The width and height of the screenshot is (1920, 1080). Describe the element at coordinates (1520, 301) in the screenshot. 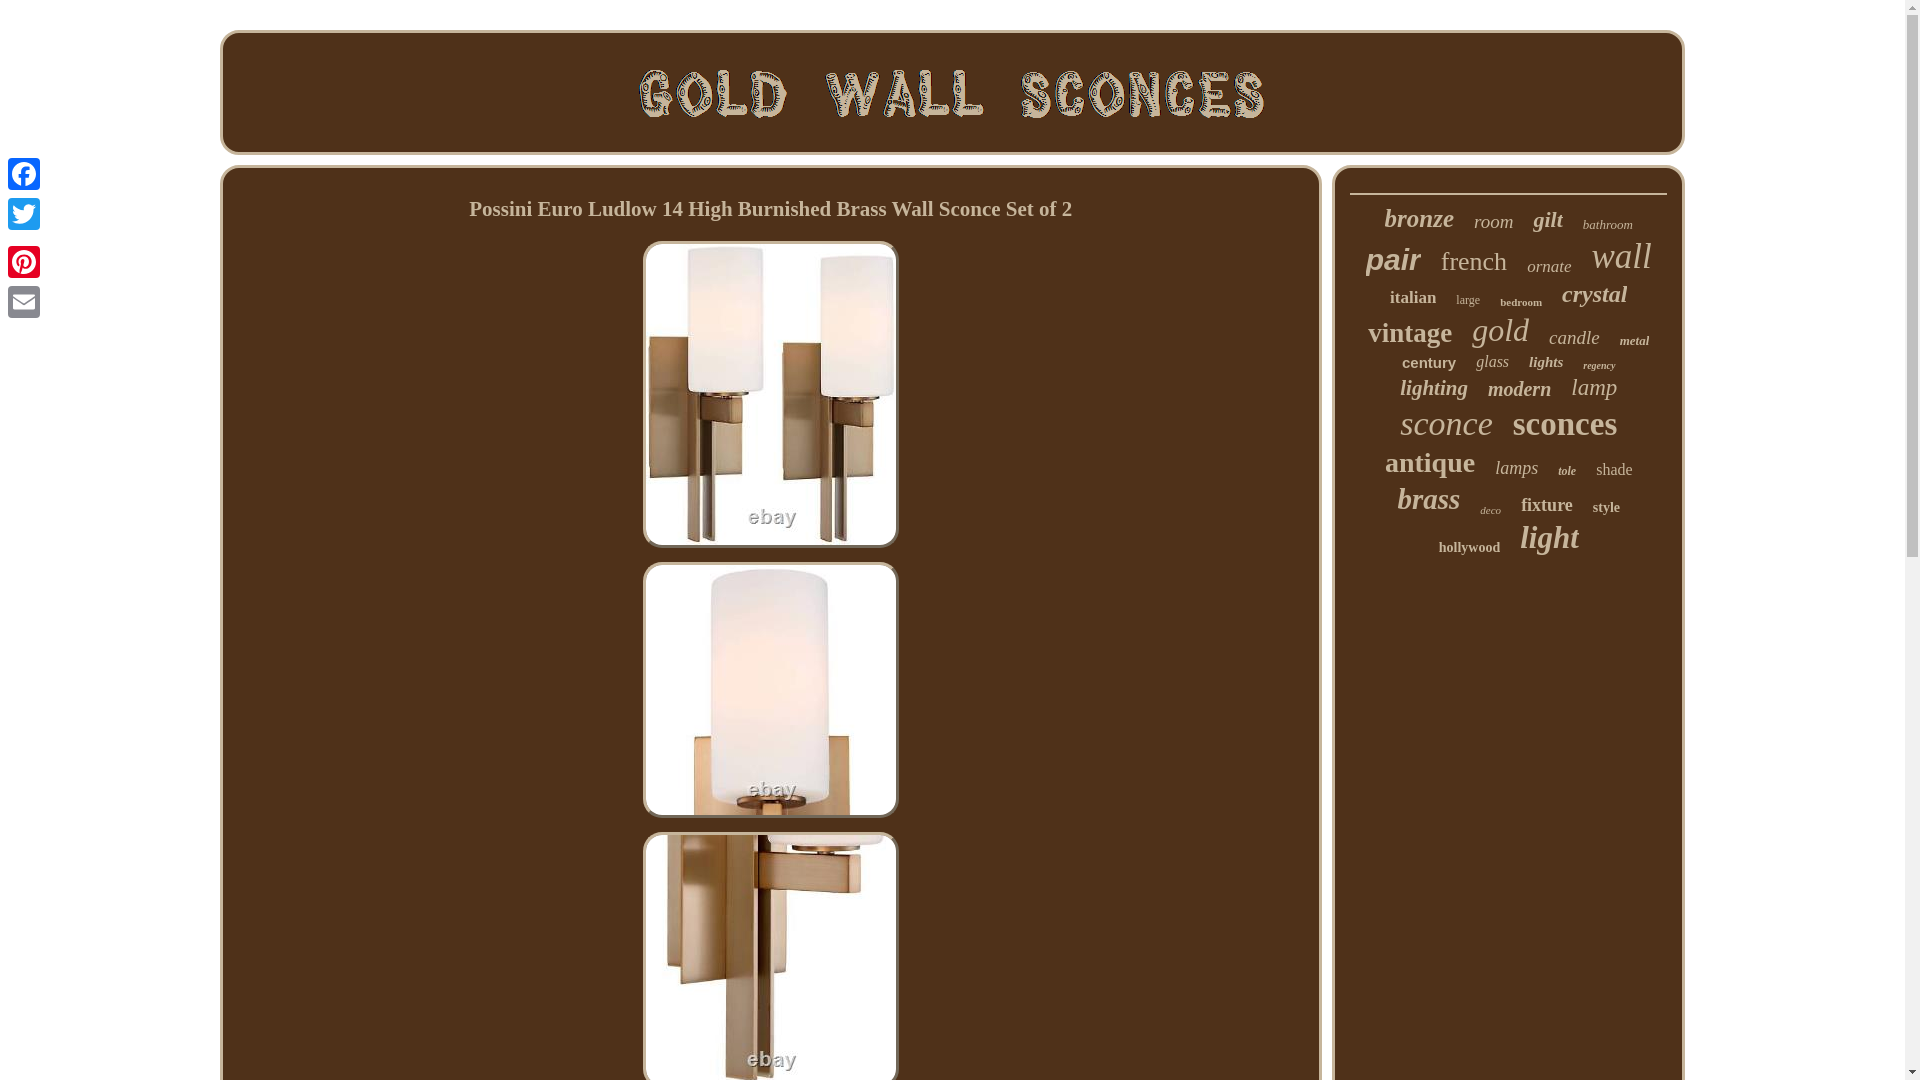

I see `bedroom` at that location.